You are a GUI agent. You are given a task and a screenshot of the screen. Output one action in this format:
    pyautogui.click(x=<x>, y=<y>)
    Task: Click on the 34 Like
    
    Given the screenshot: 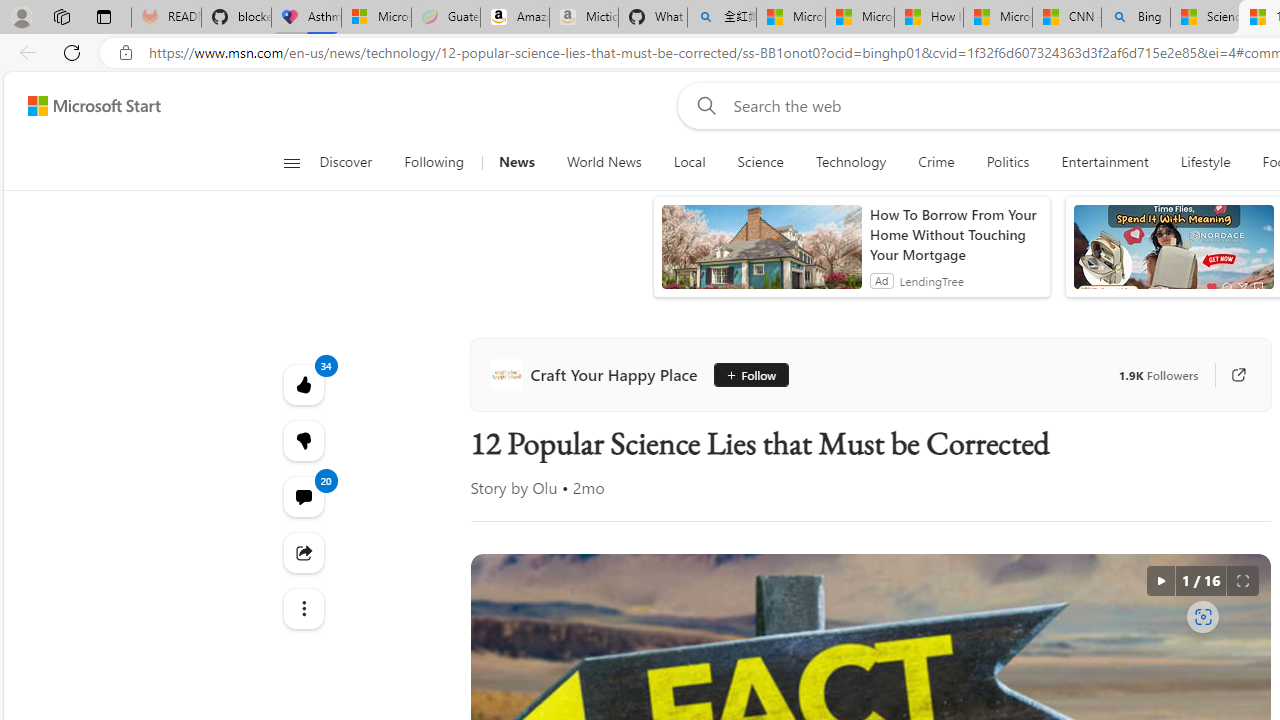 What is the action you would take?
    pyautogui.click(x=302, y=384)
    